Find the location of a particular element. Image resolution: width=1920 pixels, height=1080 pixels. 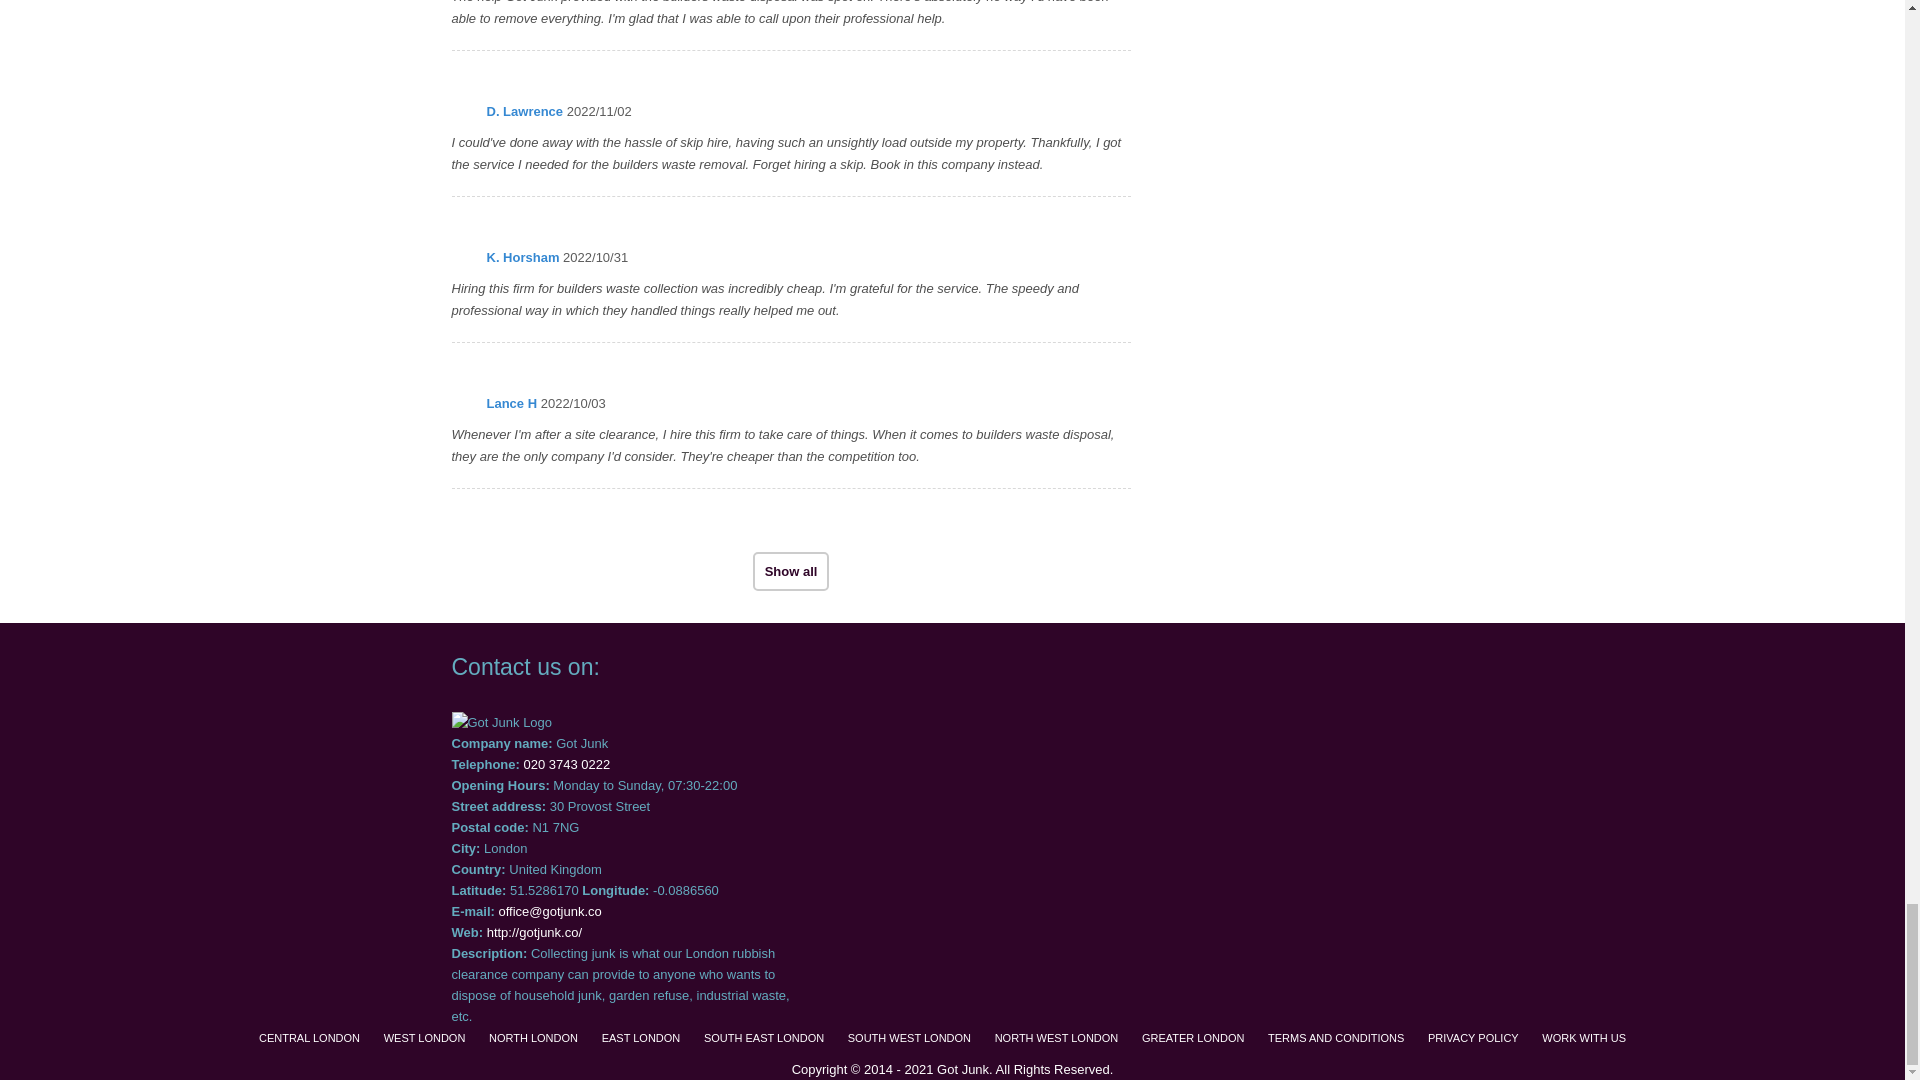

Send E-mail is located at coordinates (548, 911).